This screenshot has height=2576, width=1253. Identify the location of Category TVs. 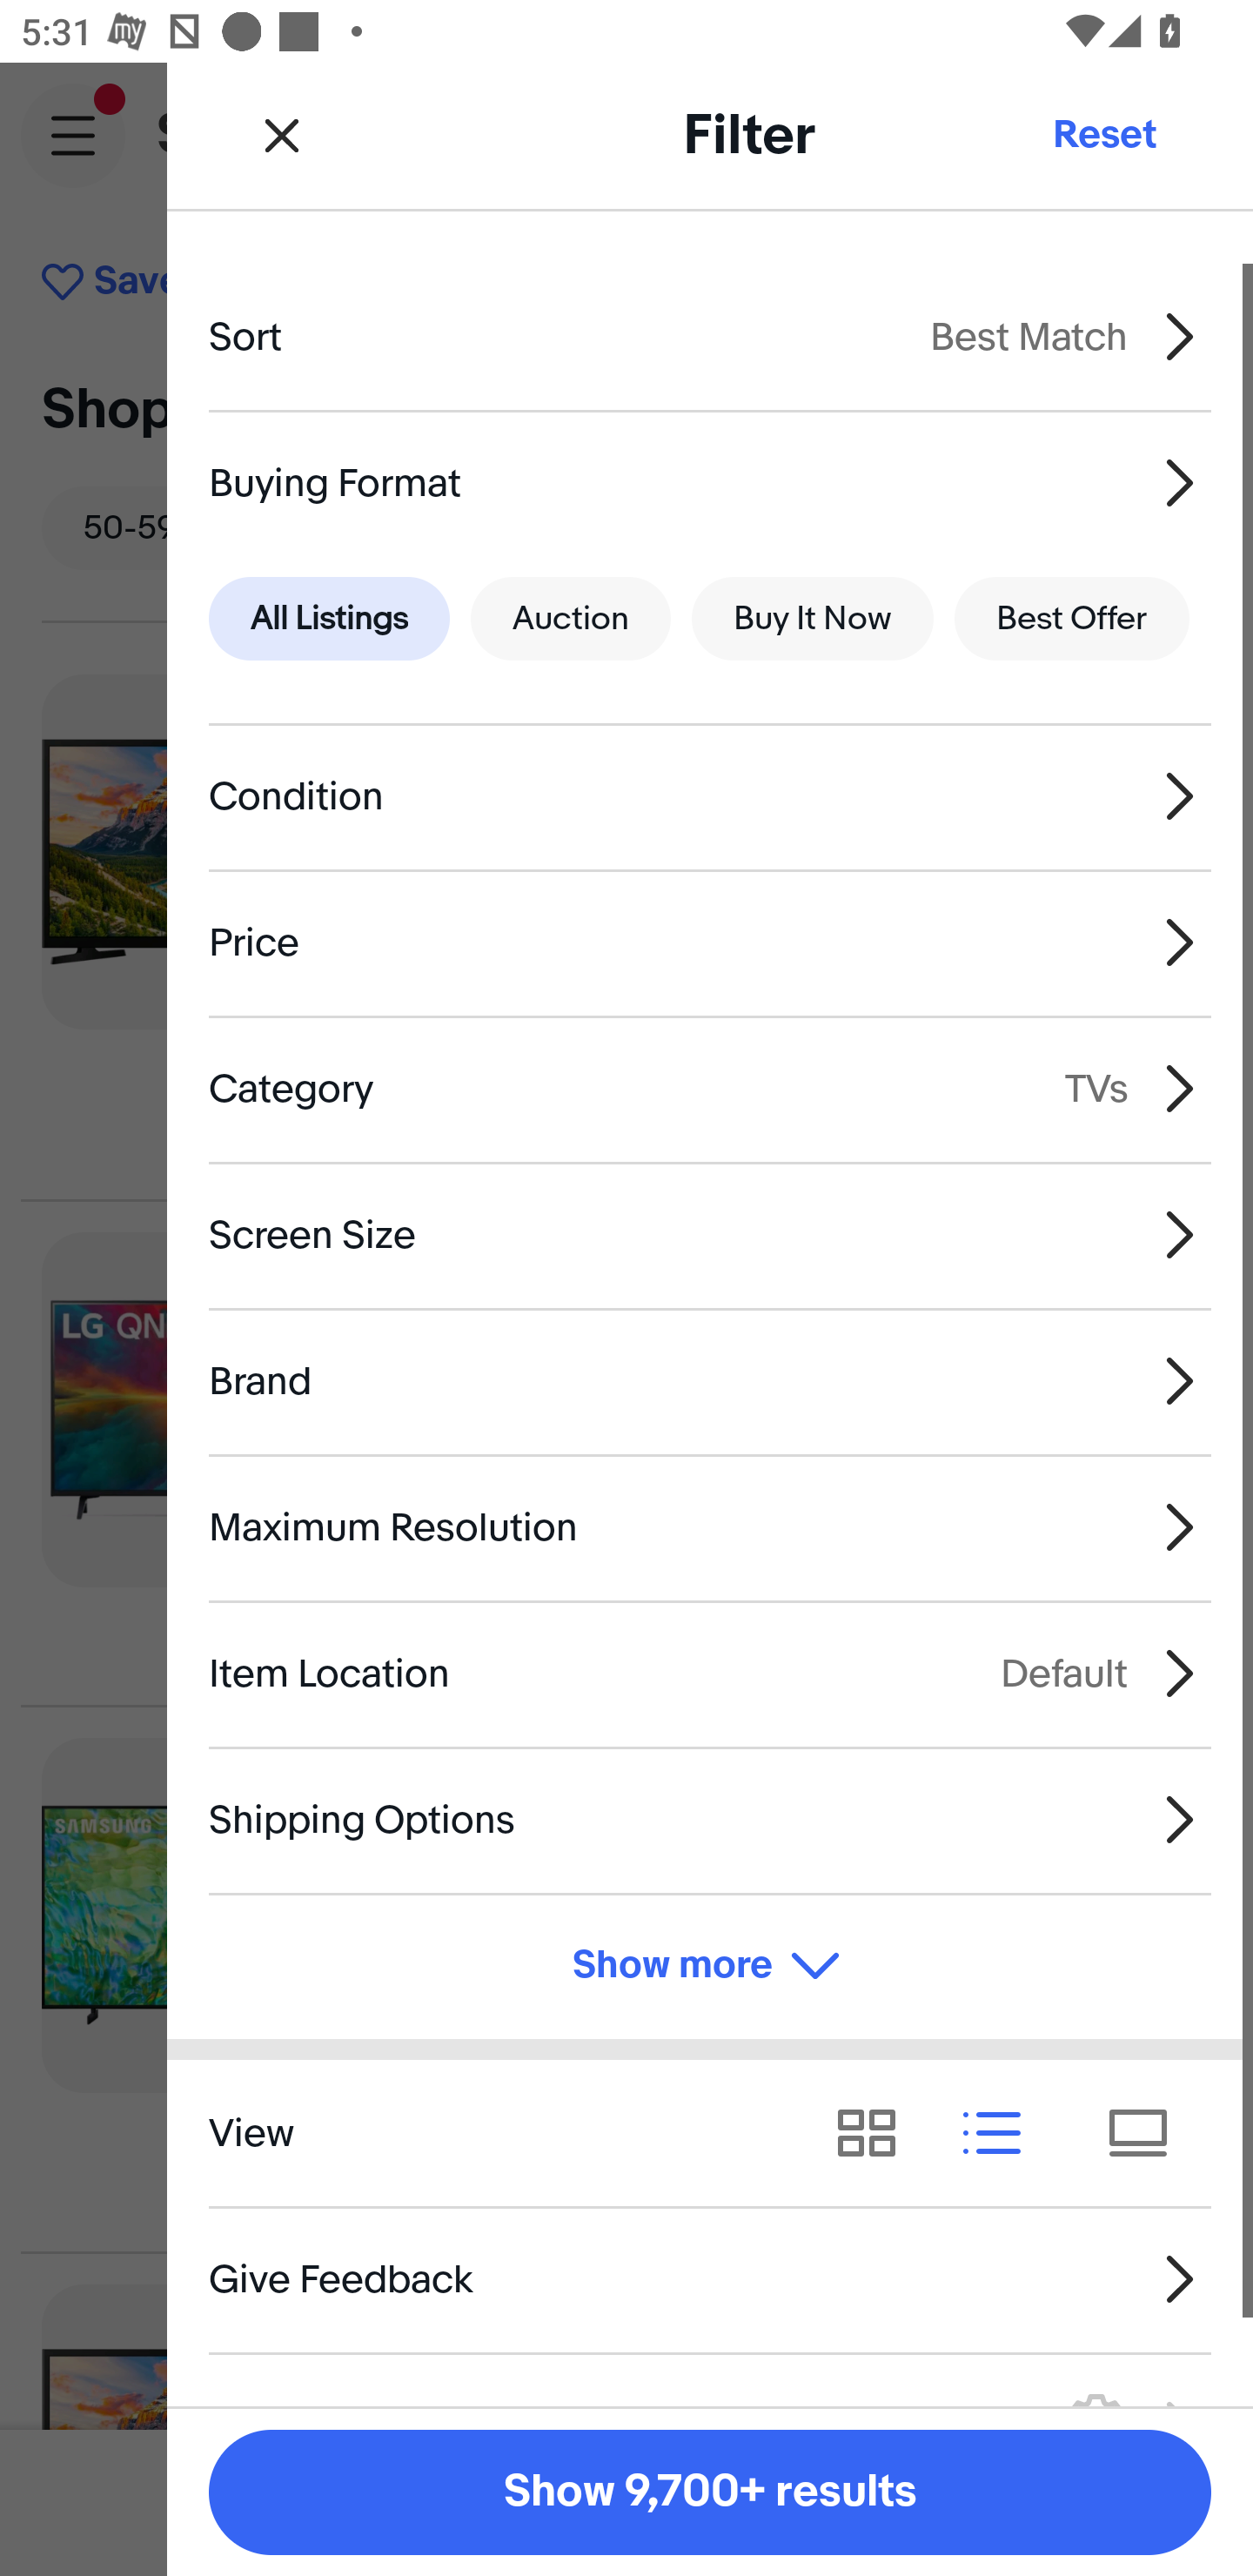
(710, 1088).